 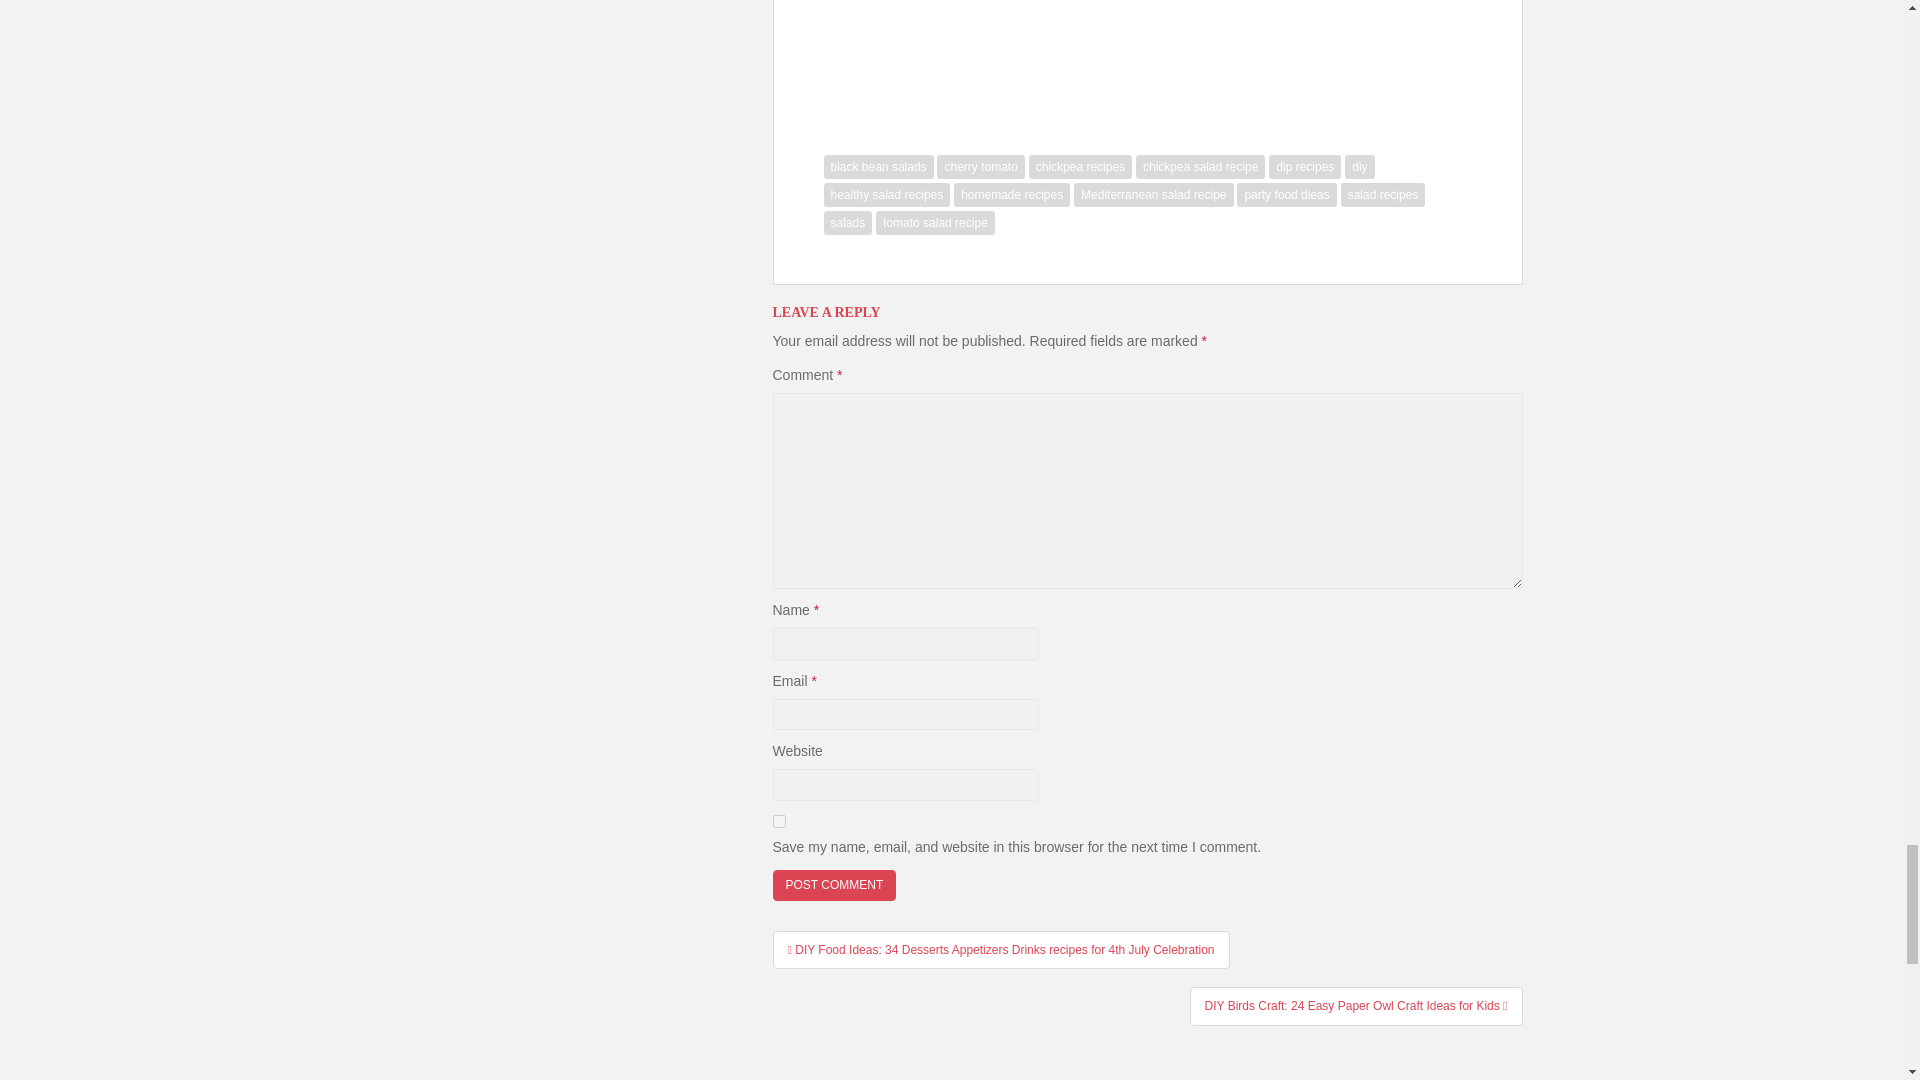 What do you see at coordinates (834, 885) in the screenshot?
I see `Post Comment` at bounding box center [834, 885].